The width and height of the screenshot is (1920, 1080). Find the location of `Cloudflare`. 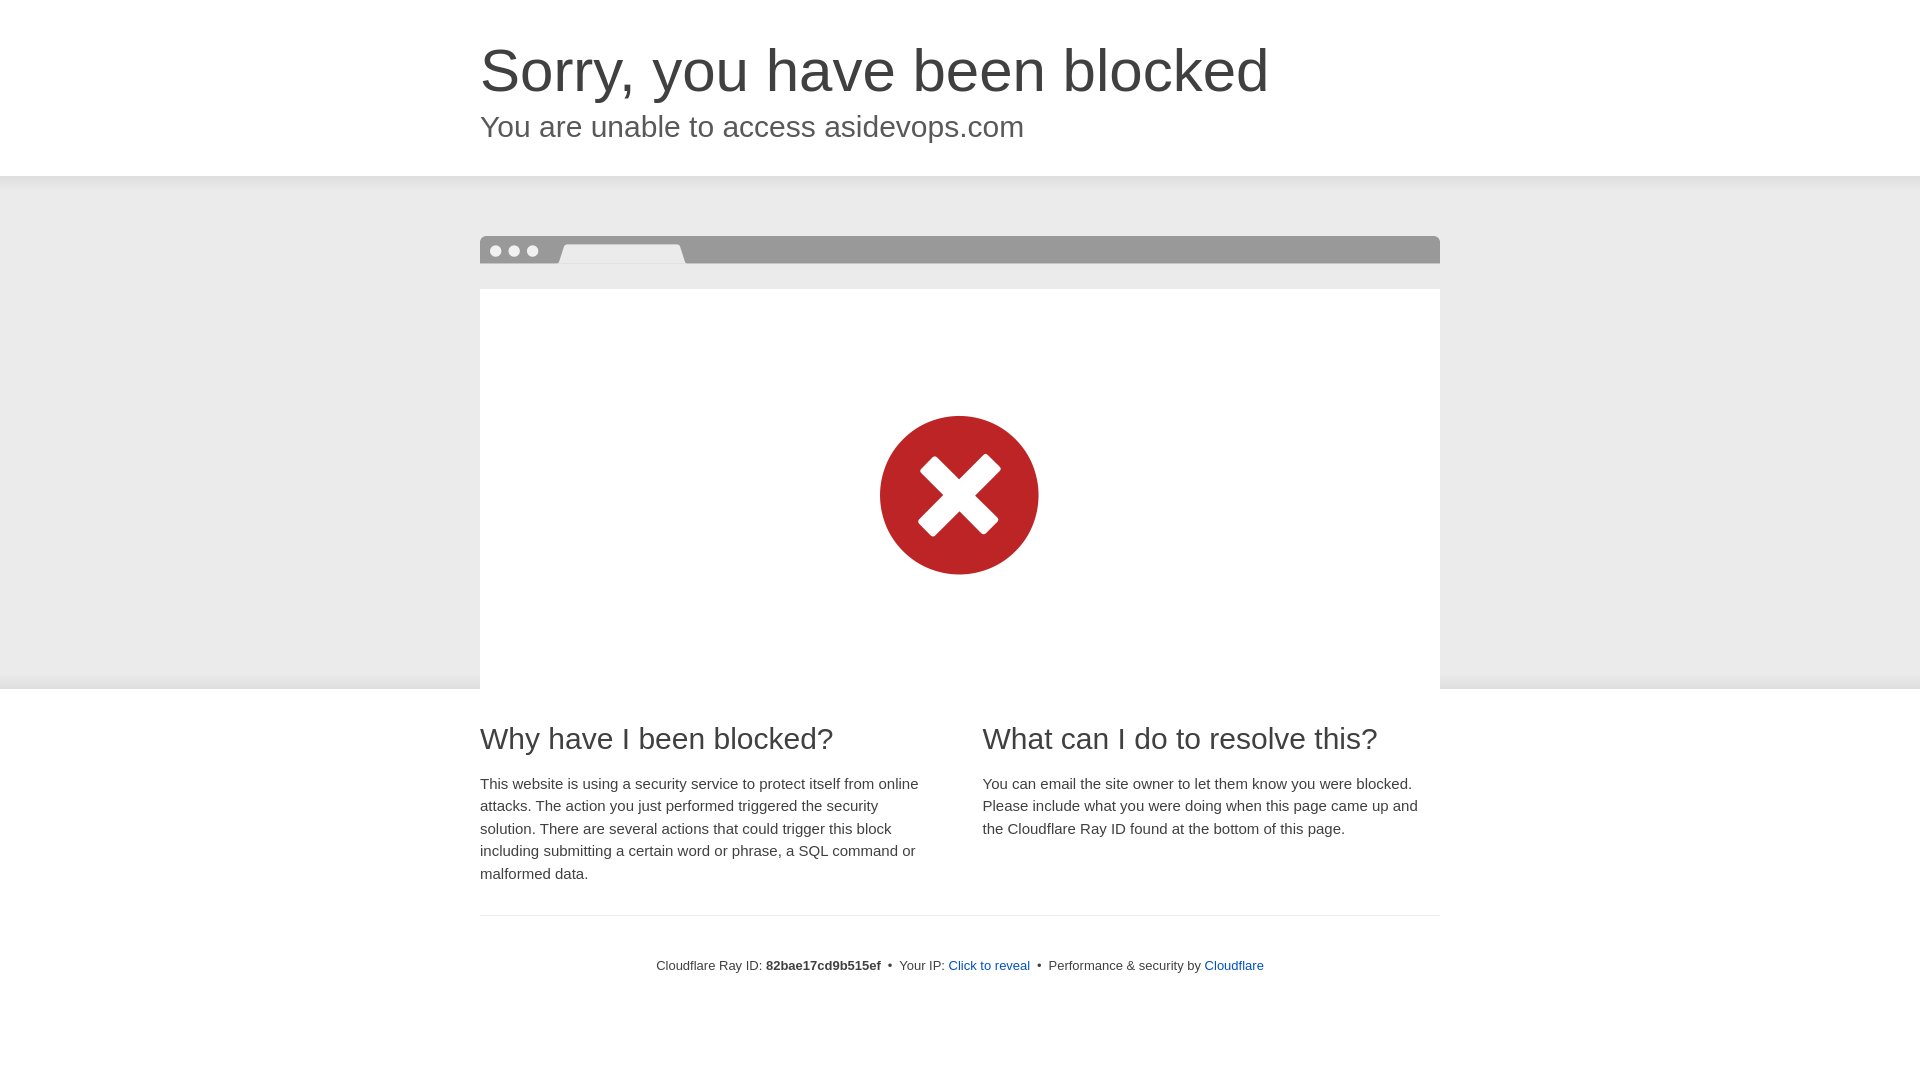

Cloudflare is located at coordinates (1234, 966).